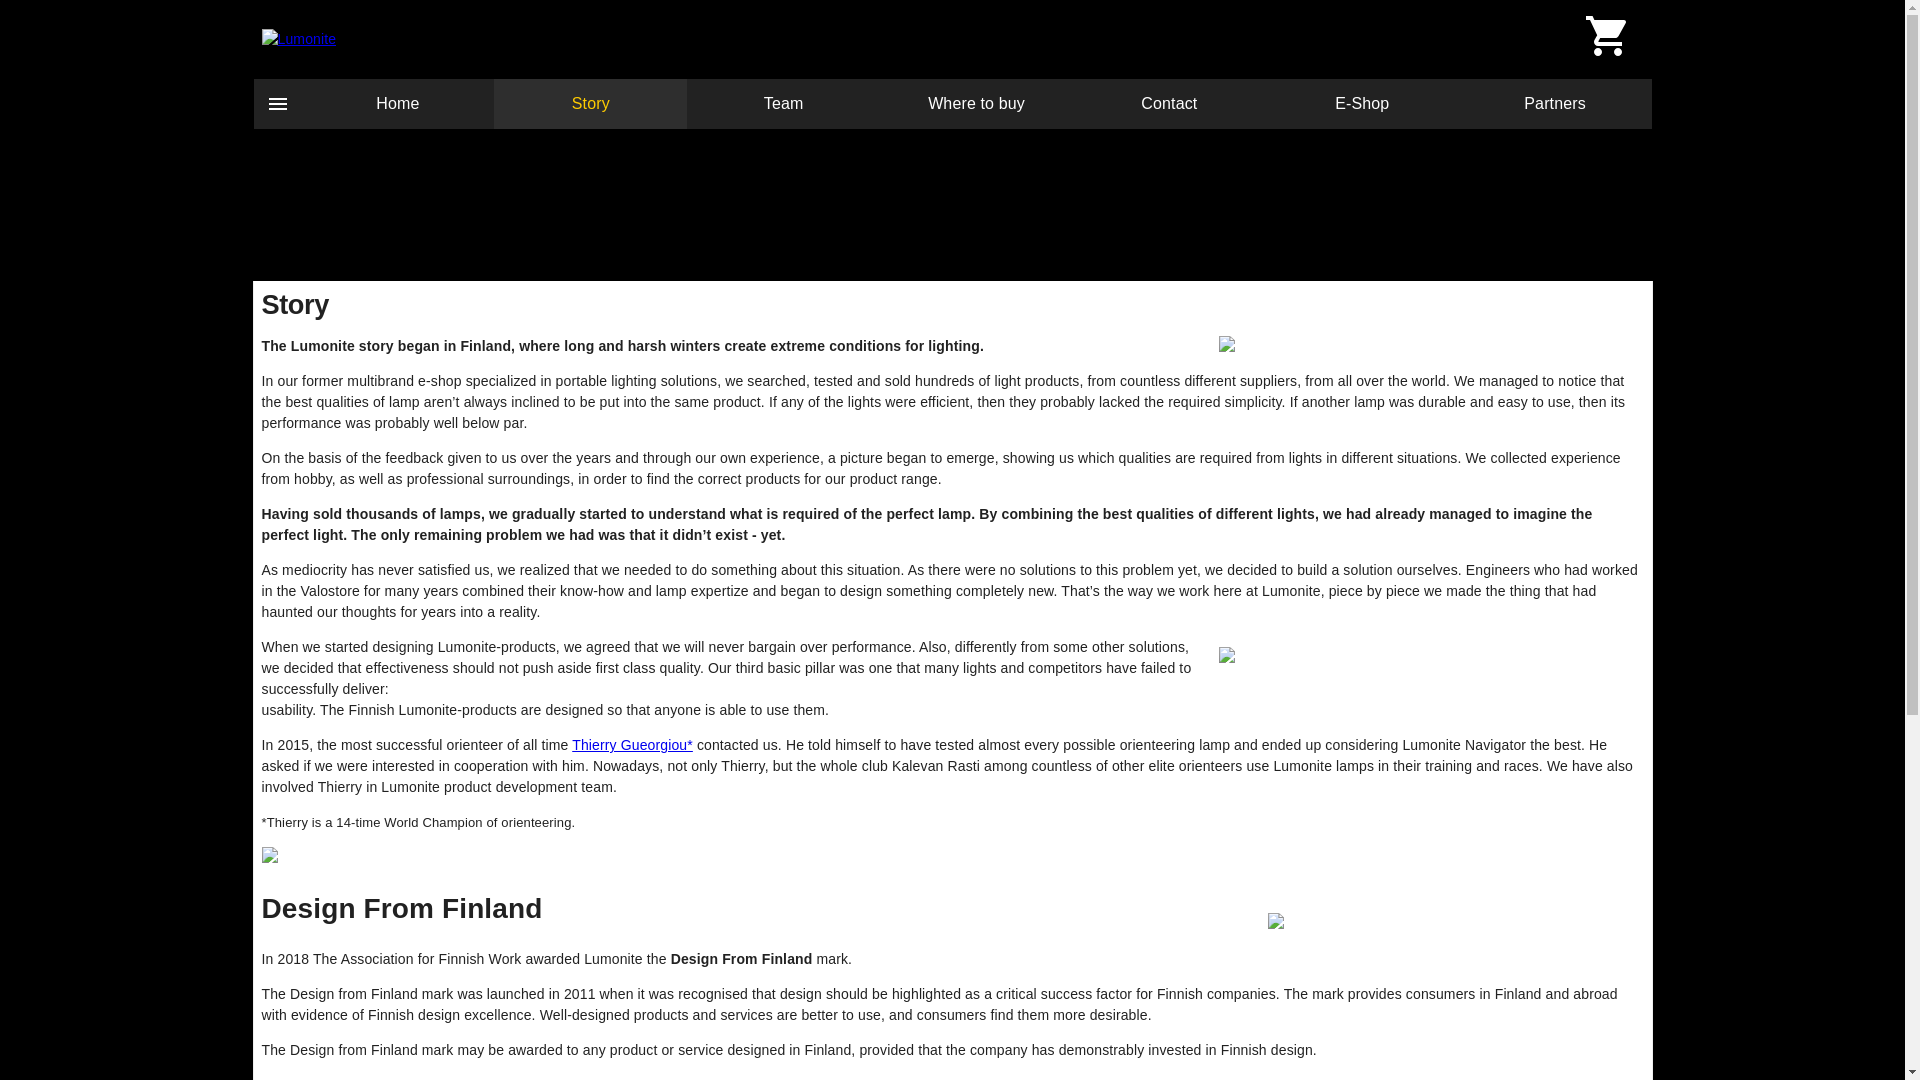 The height and width of the screenshot is (1080, 1920). What do you see at coordinates (295, 39) in the screenshot?
I see `local` at bounding box center [295, 39].